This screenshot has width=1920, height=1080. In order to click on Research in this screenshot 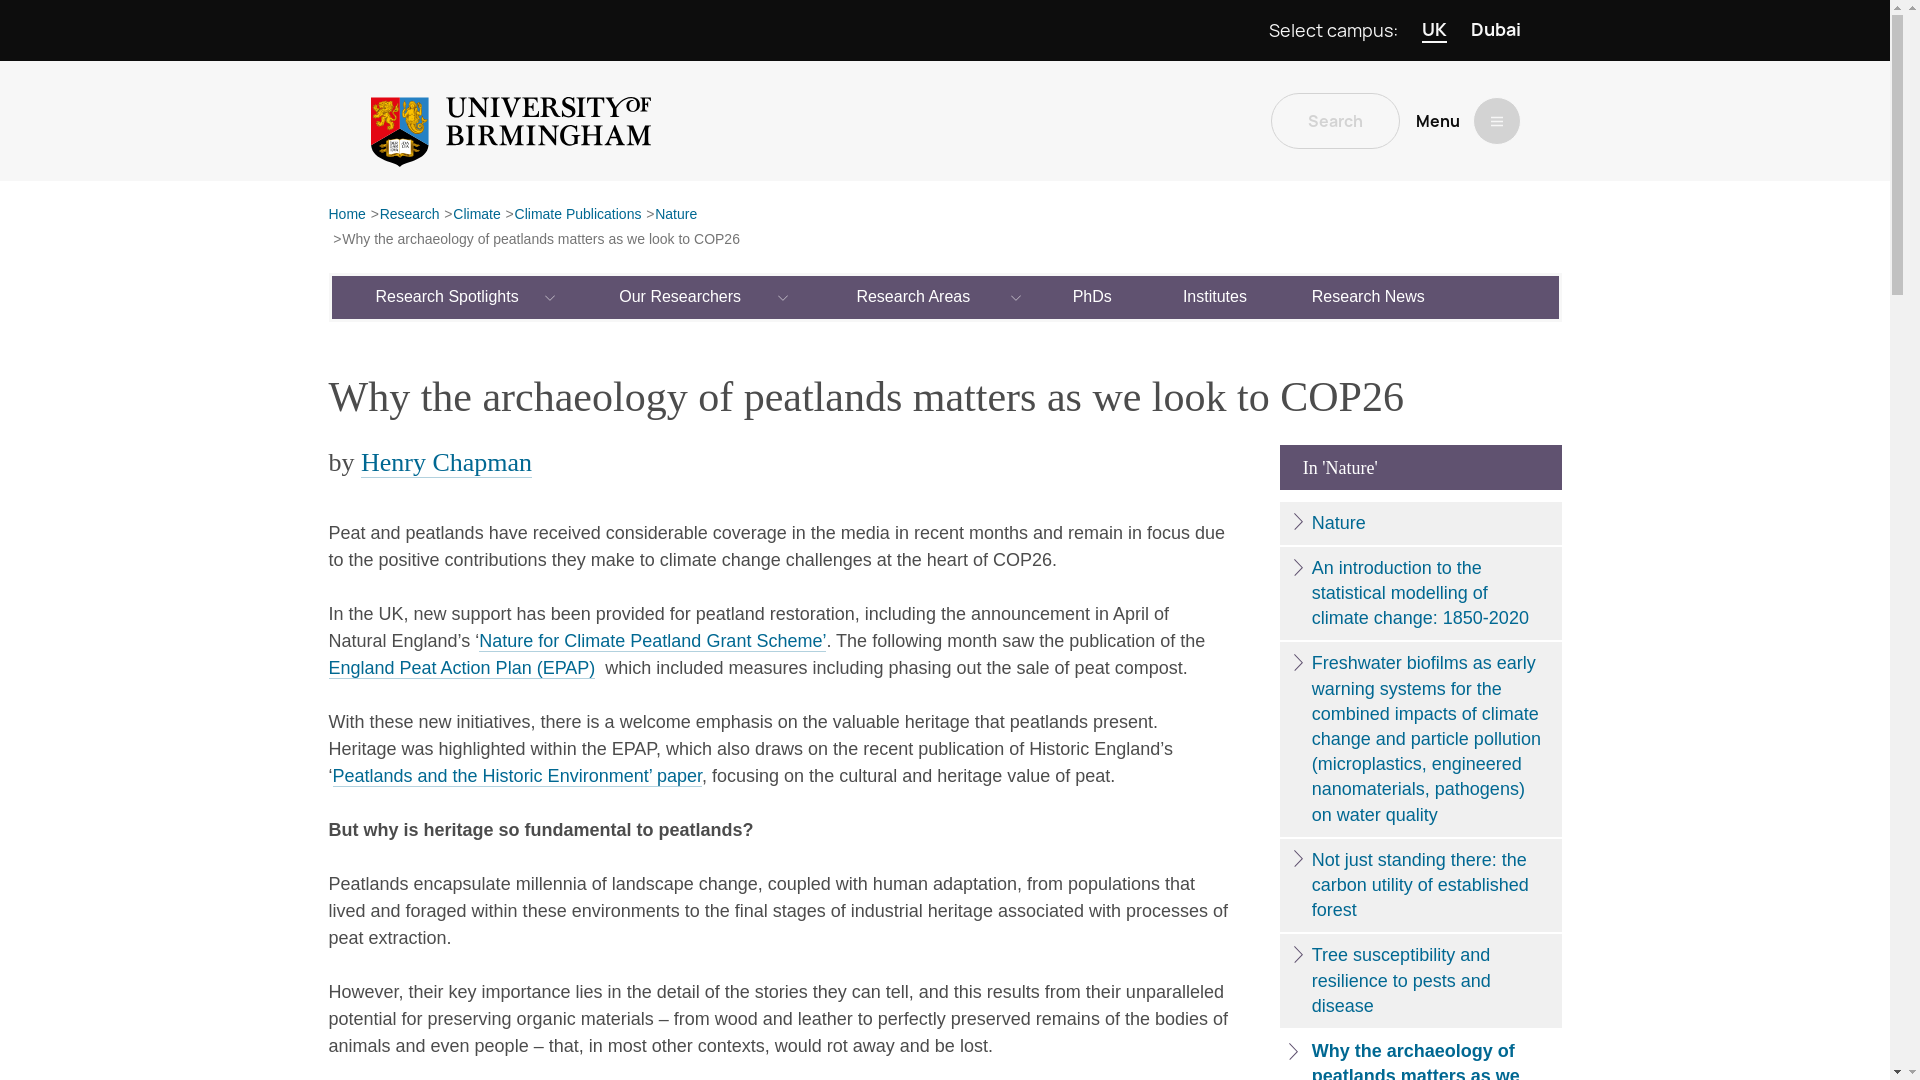, I will do `click(410, 215)`.